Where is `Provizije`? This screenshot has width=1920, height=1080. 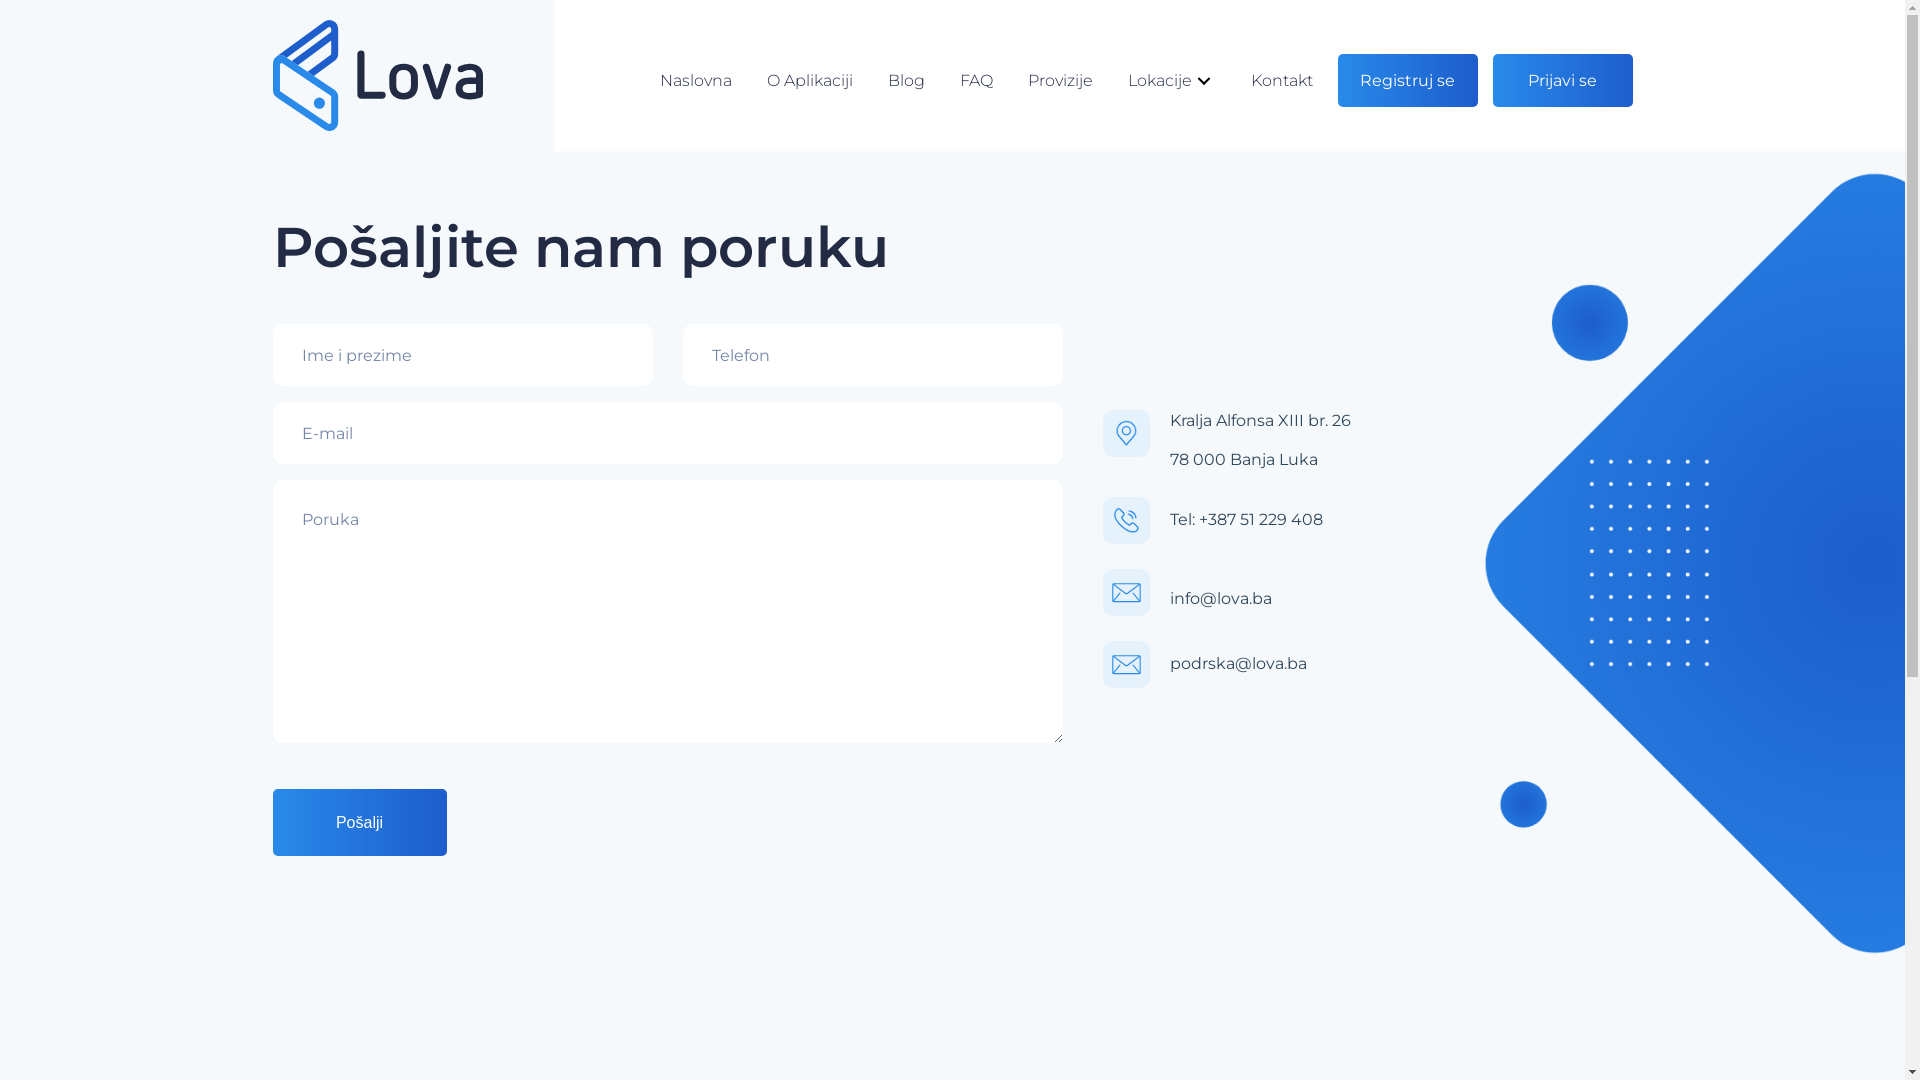 Provizije is located at coordinates (1060, 81).